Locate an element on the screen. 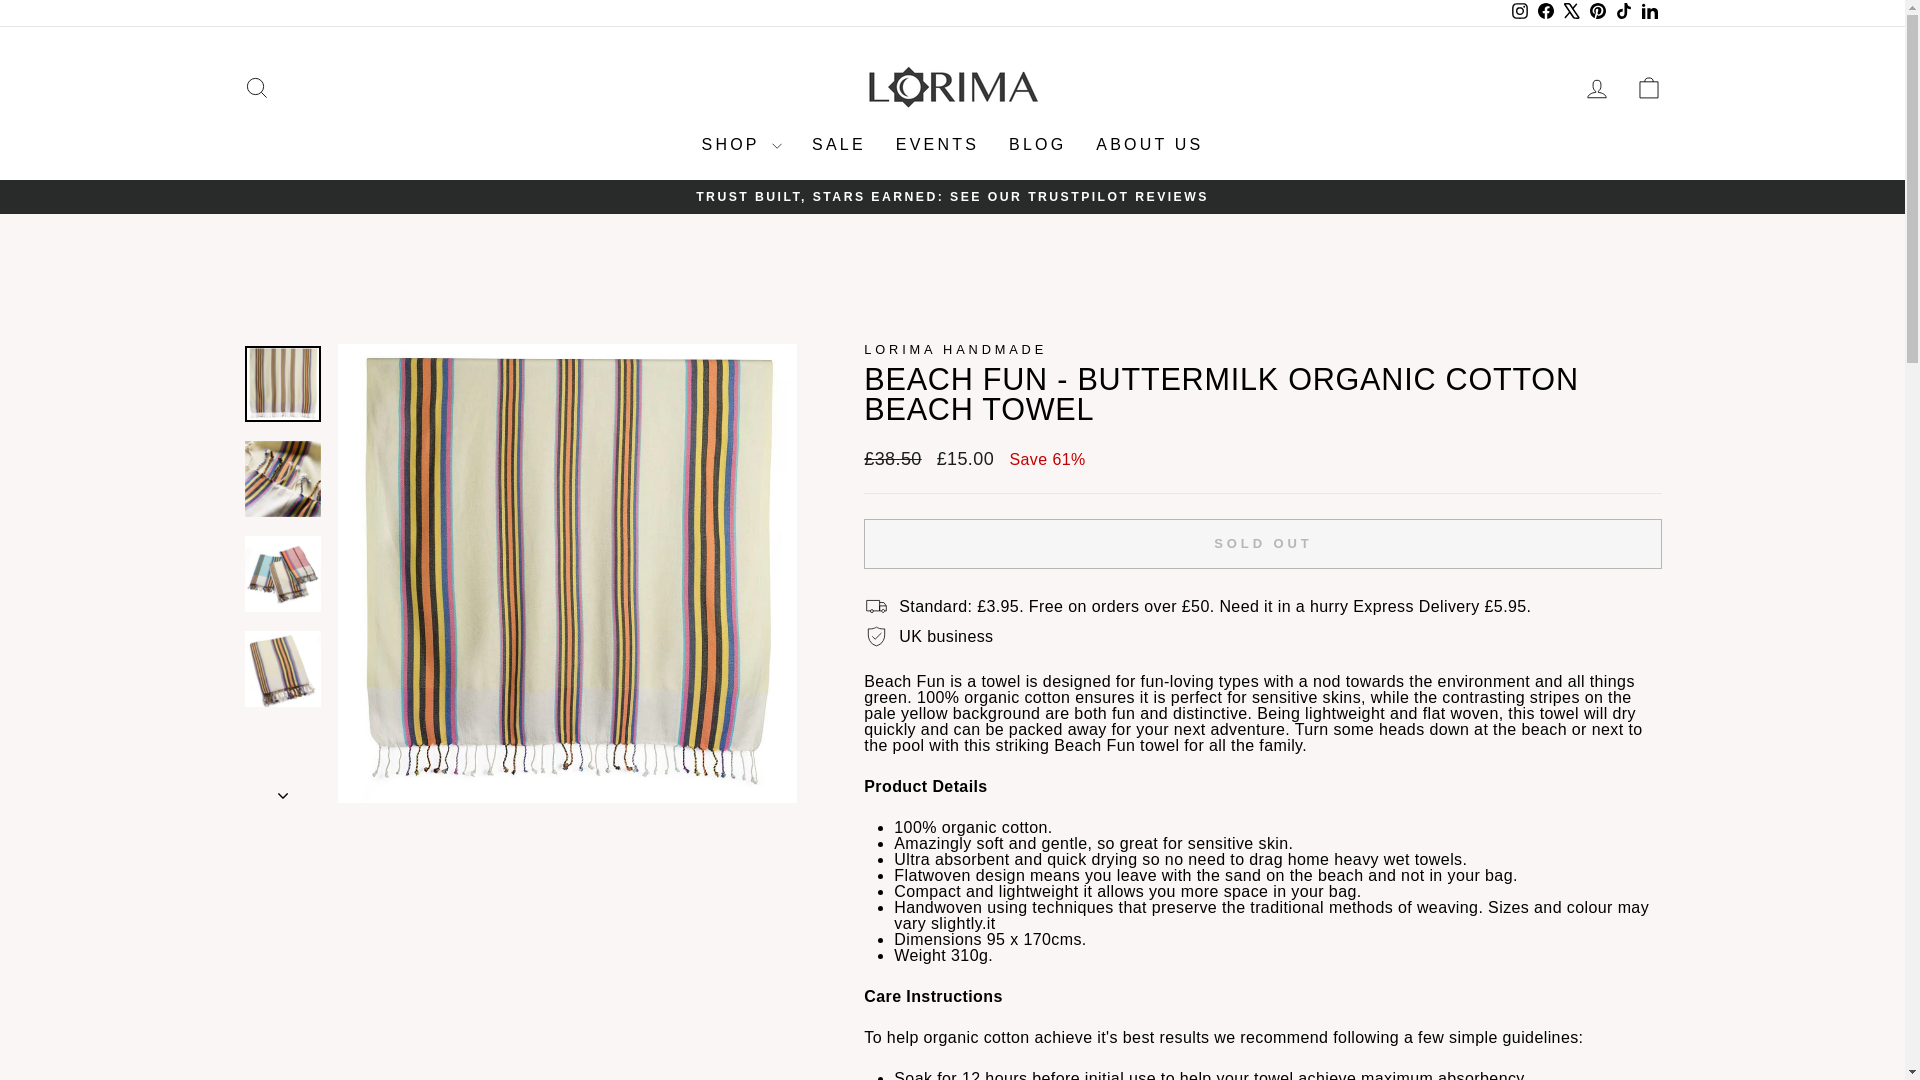  Lorima on Pinterest is located at coordinates (1597, 12).